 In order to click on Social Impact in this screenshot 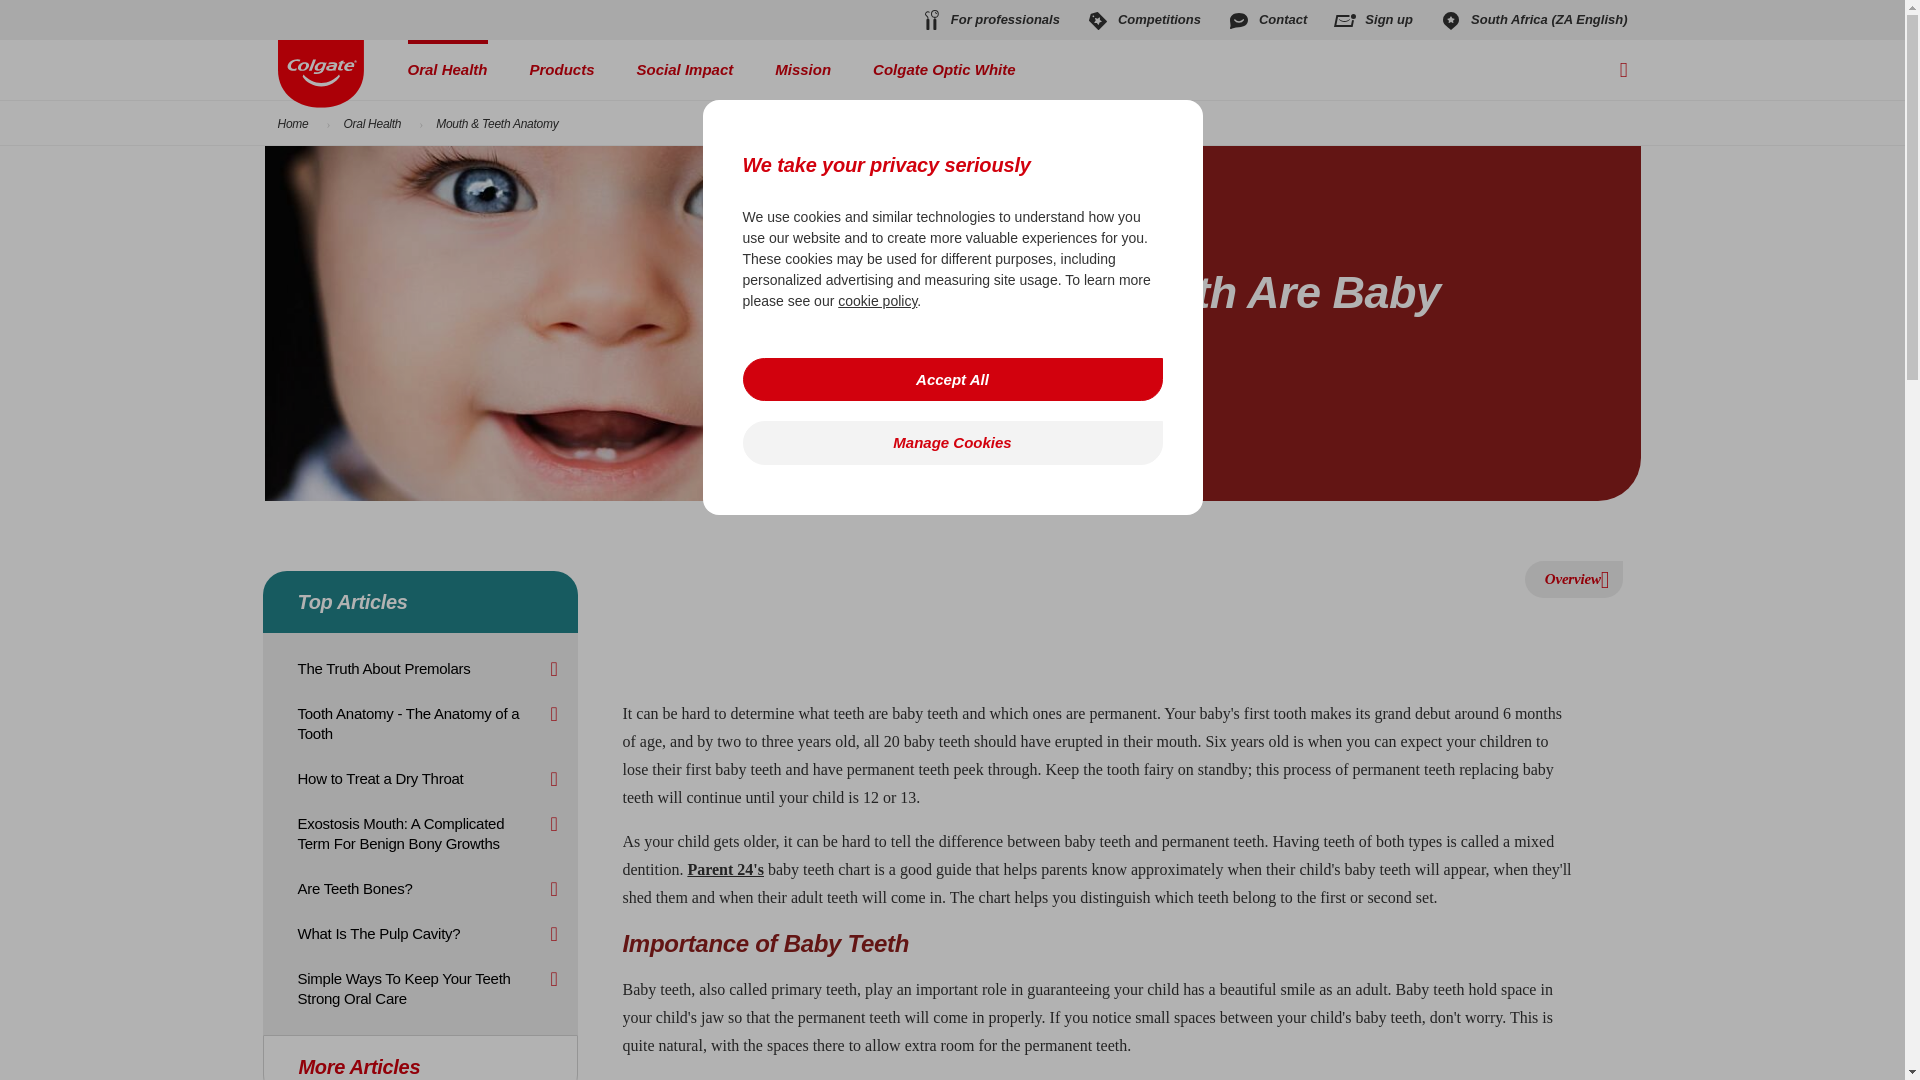, I will do `click(685, 70)`.